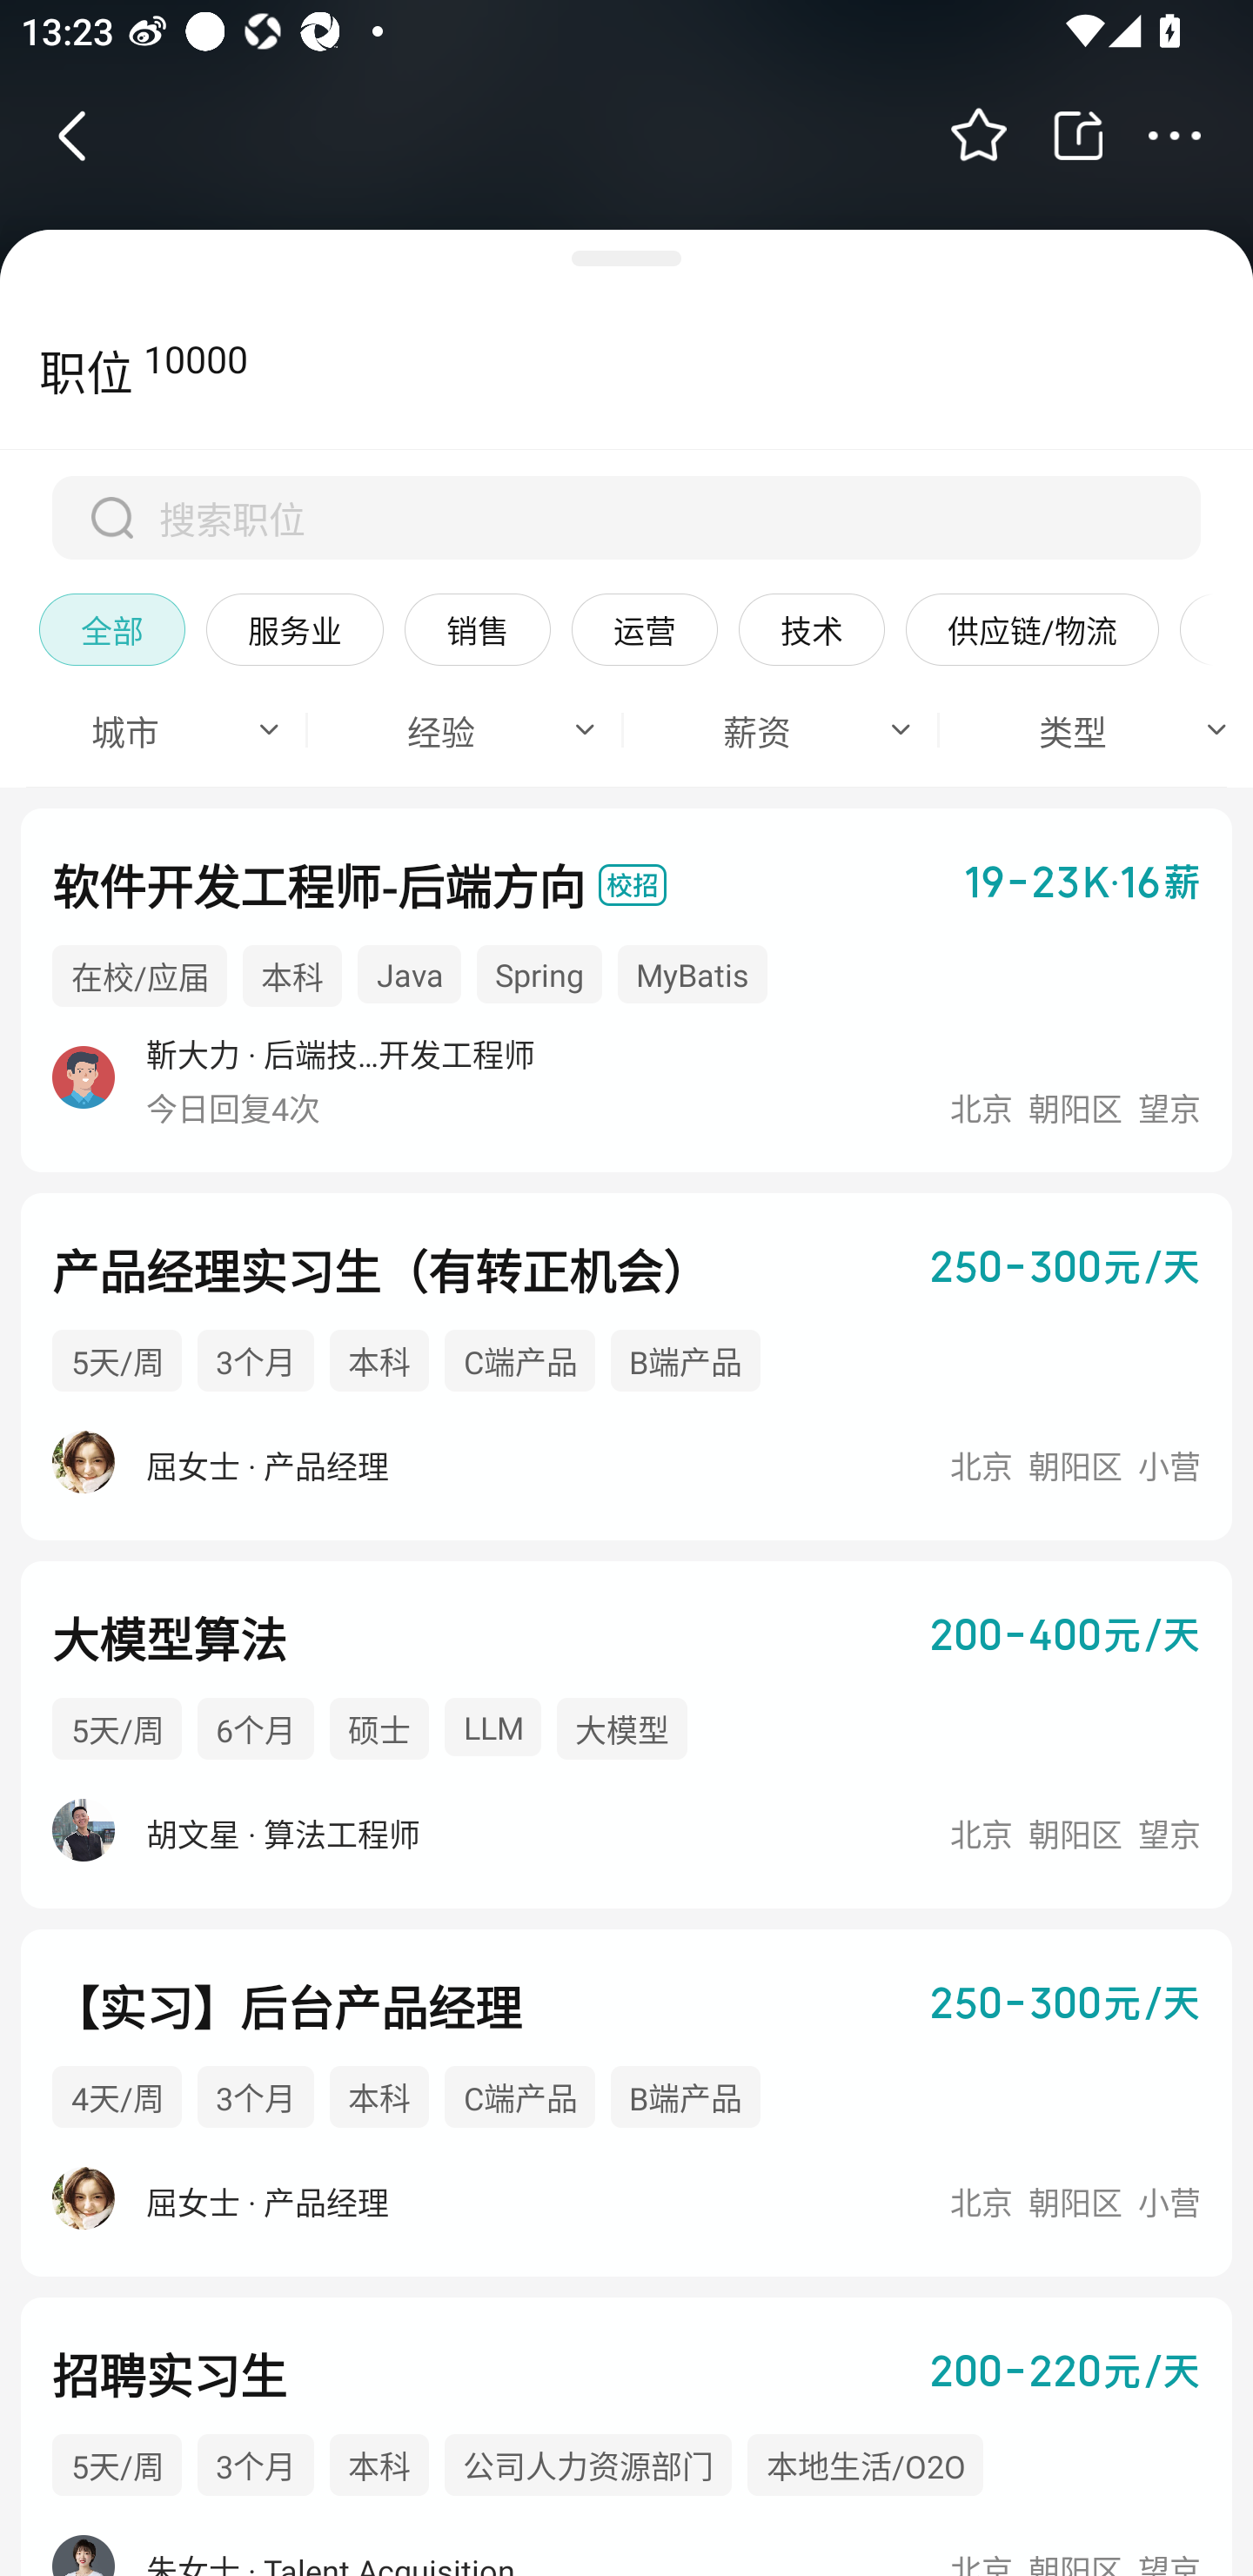 The image size is (1253, 2576). Describe the element at coordinates (124, 371) in the screenshot. I see `职位 10000` at that location.